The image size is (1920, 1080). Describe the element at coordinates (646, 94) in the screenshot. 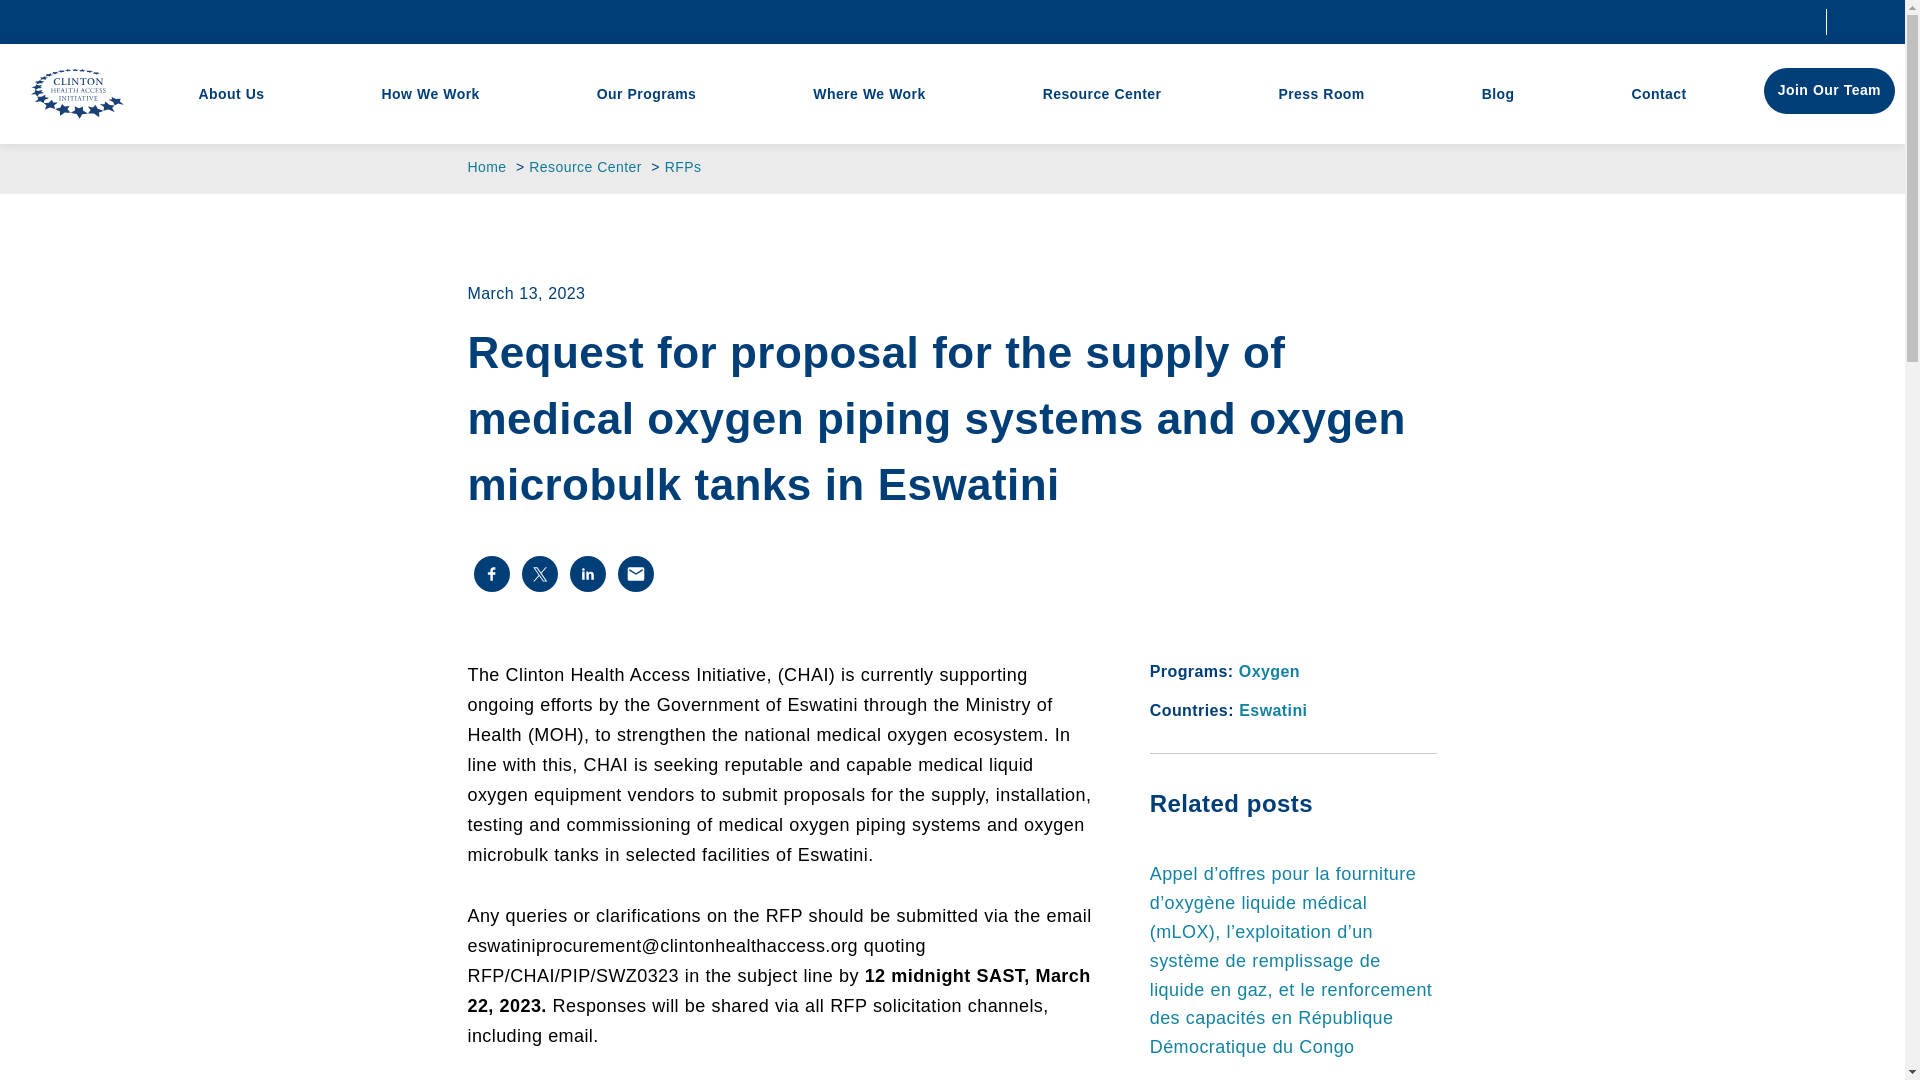

I see `Our Programs` at that location.